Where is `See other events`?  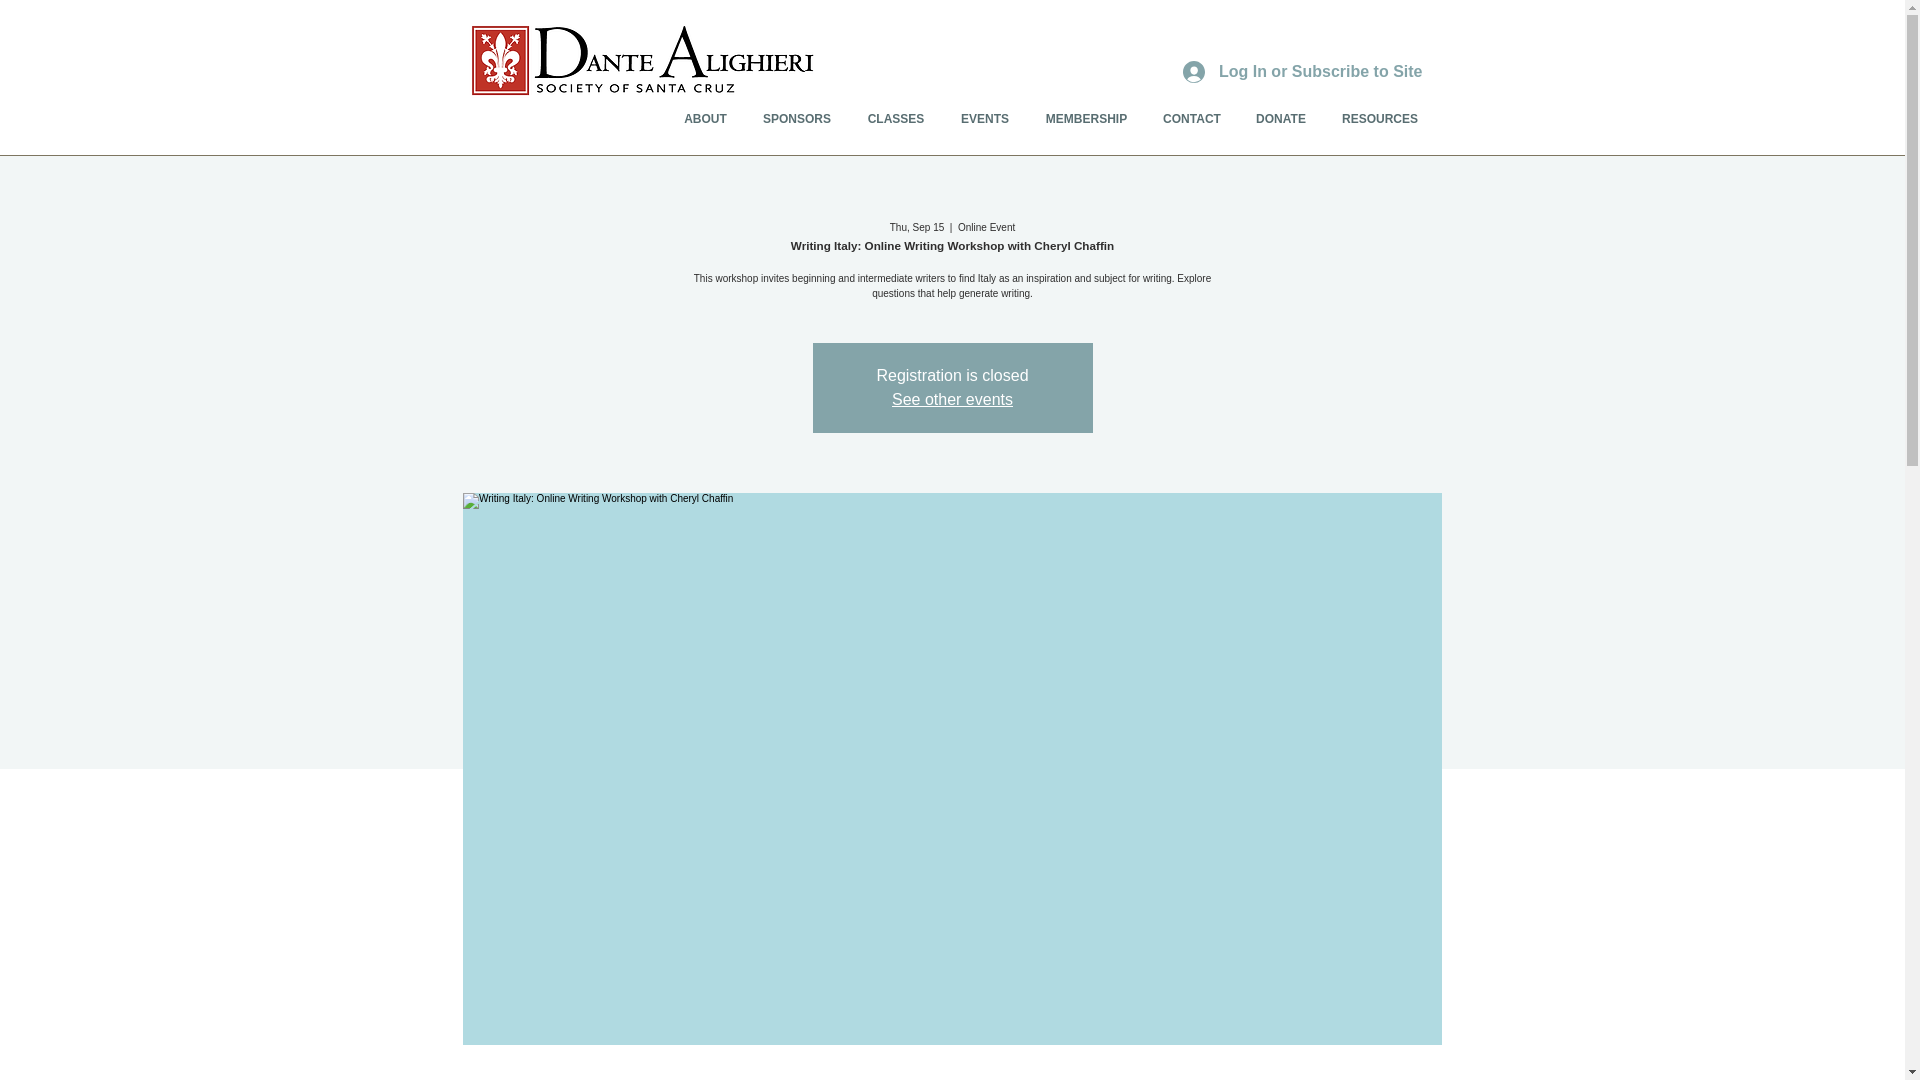 See other events is located at coordinates (952, 399).